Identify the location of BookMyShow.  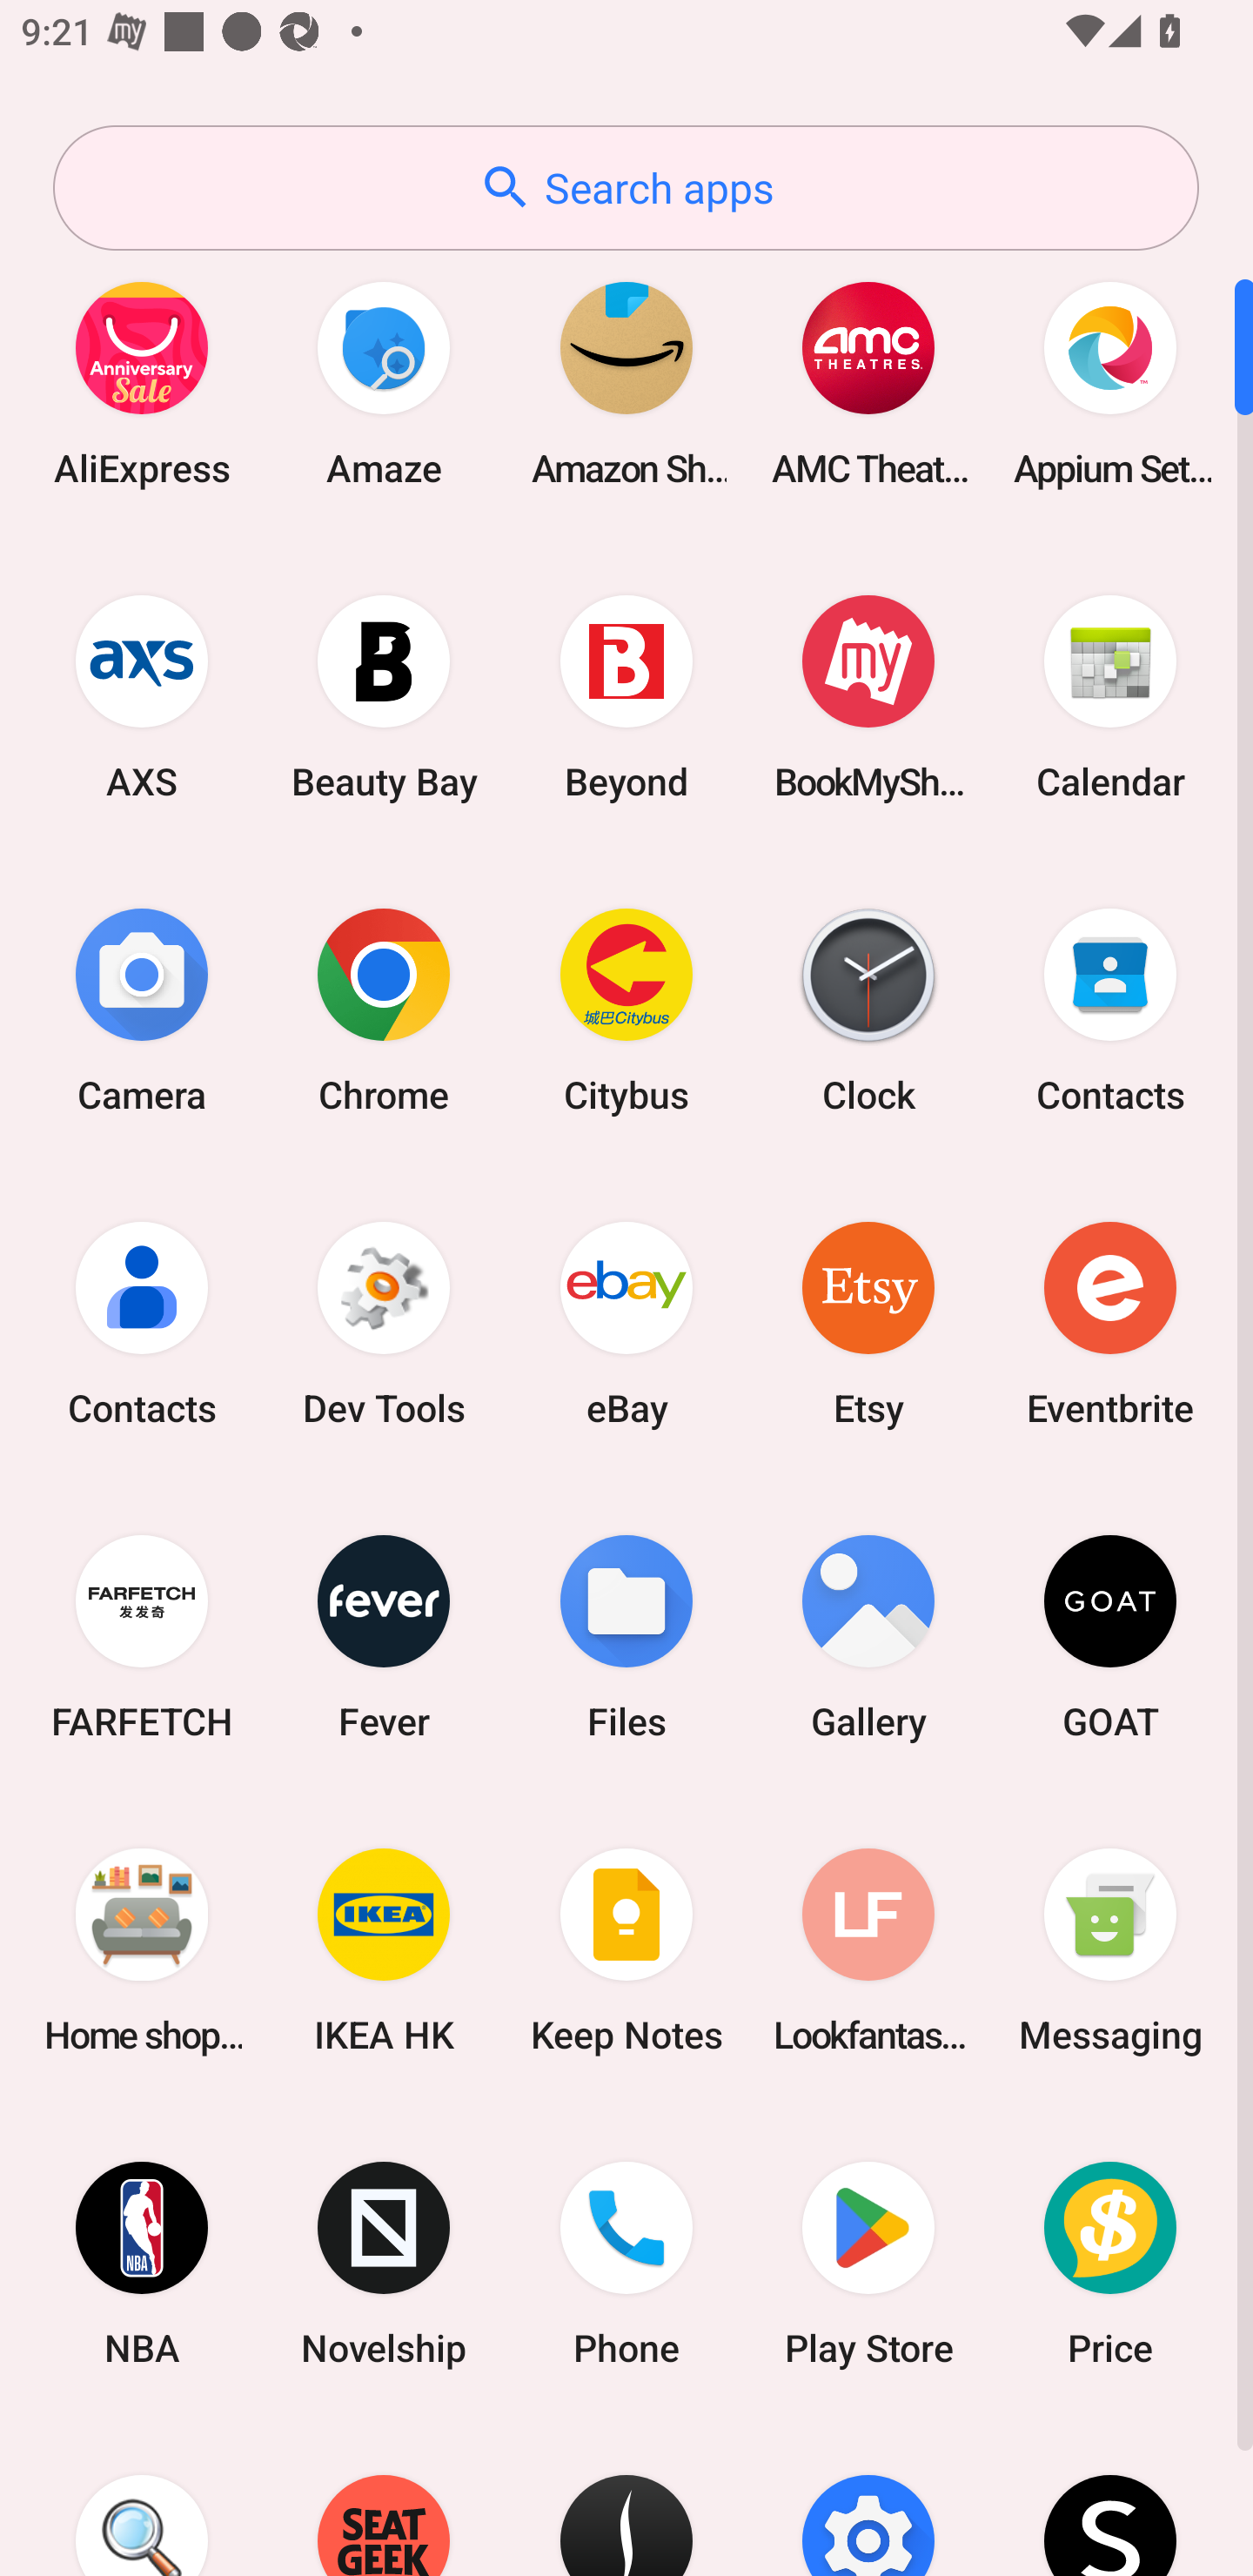
(868, 696).